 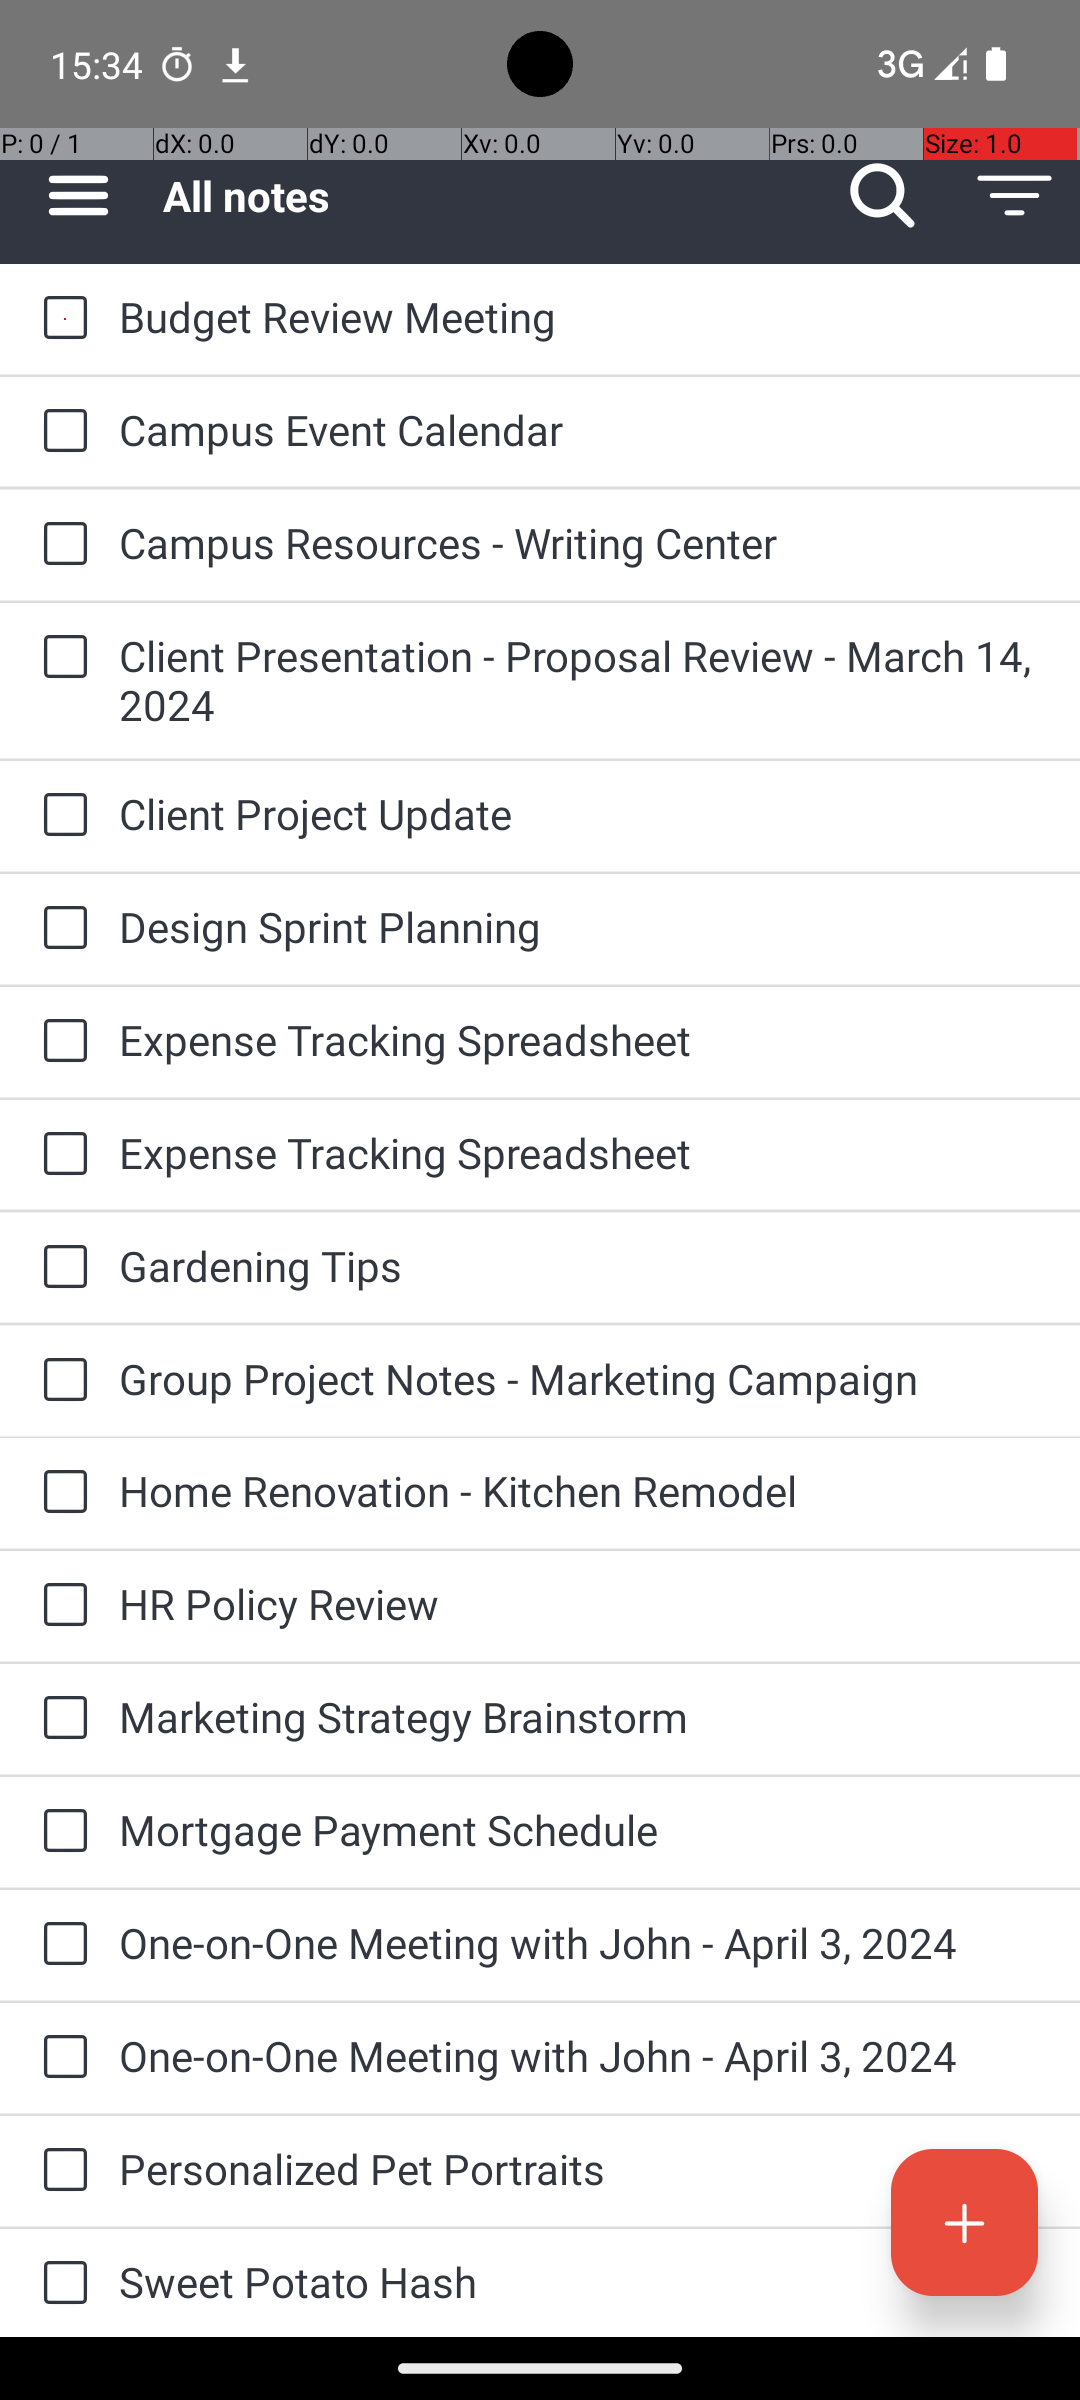 What do you see at coordinates (580, 1490) in the screenshot?
I see `Home Renovation - Kitchen Remodel` at bounding box center [580, 1490].